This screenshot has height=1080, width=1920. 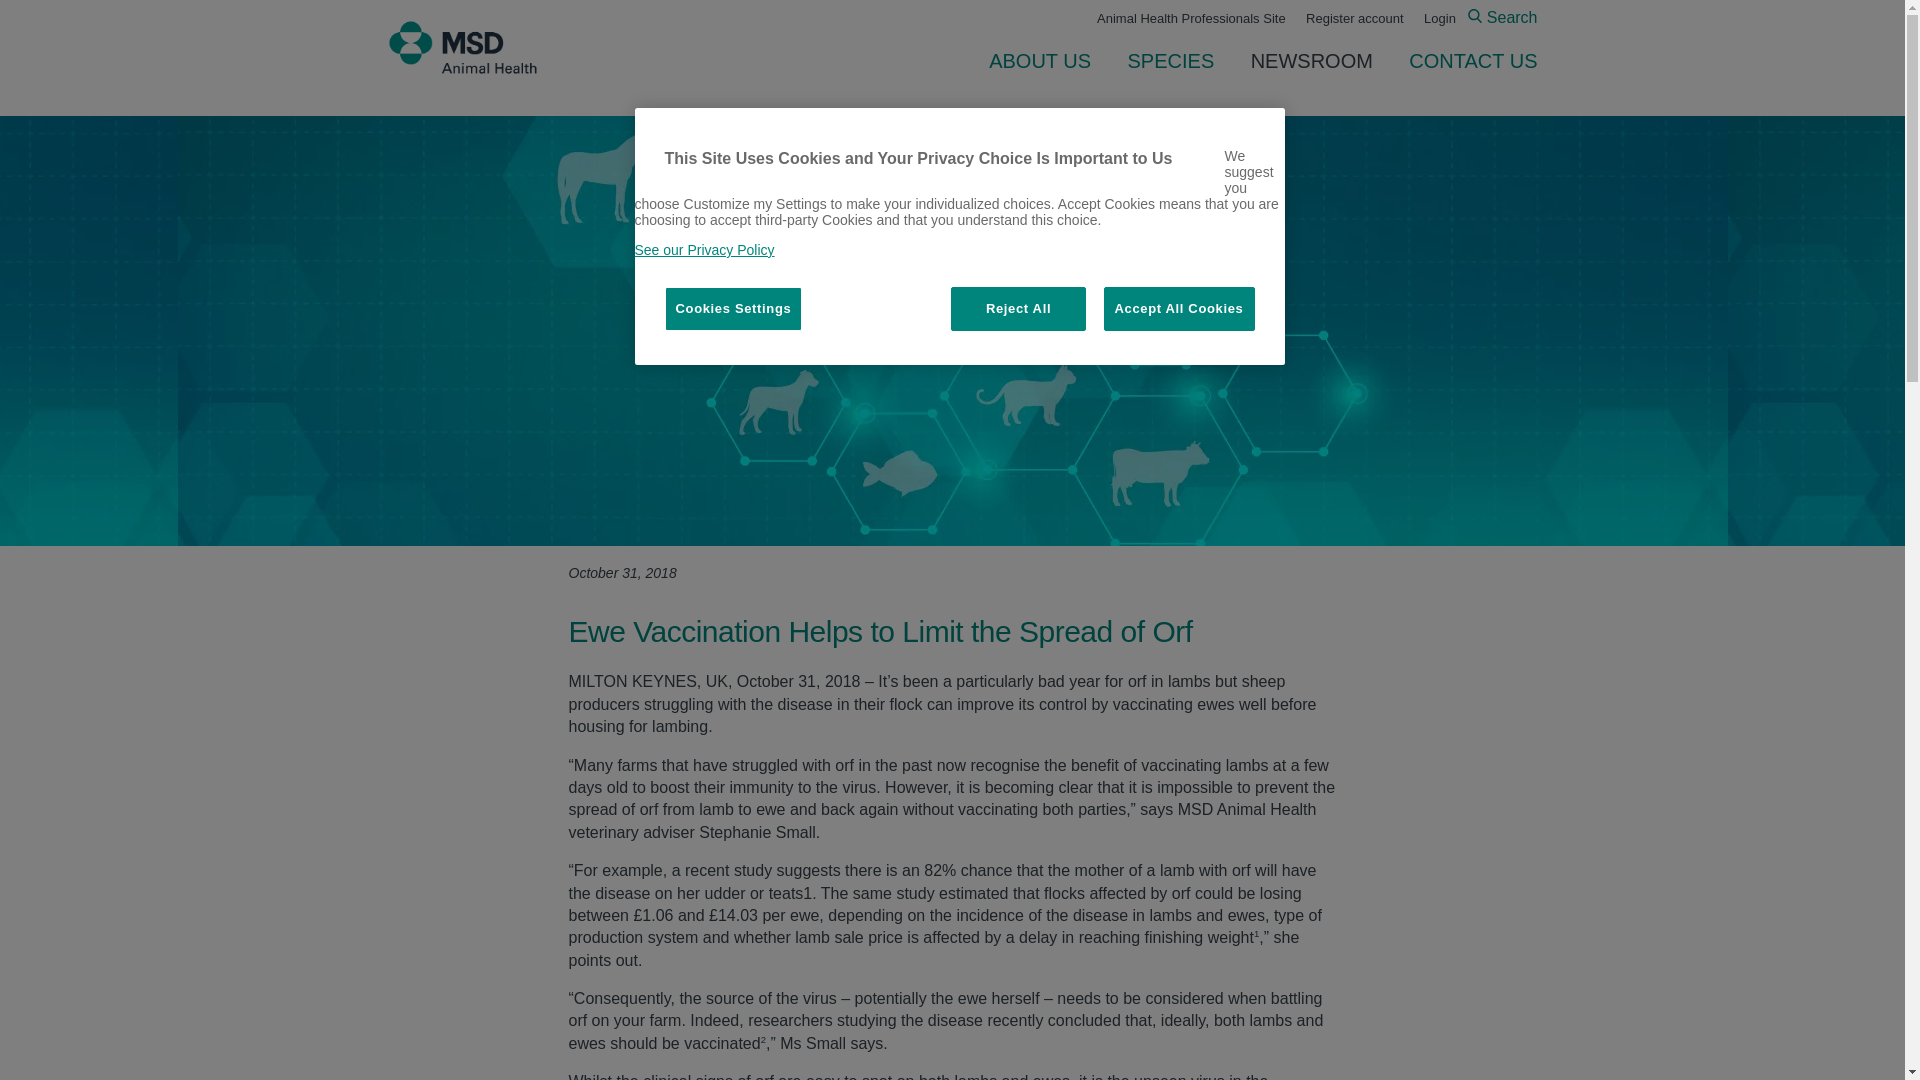 What do you see at coordinates (1040, 60) in the screenshot?
I see `ABOUT US` at bounding box center [1040, 60].